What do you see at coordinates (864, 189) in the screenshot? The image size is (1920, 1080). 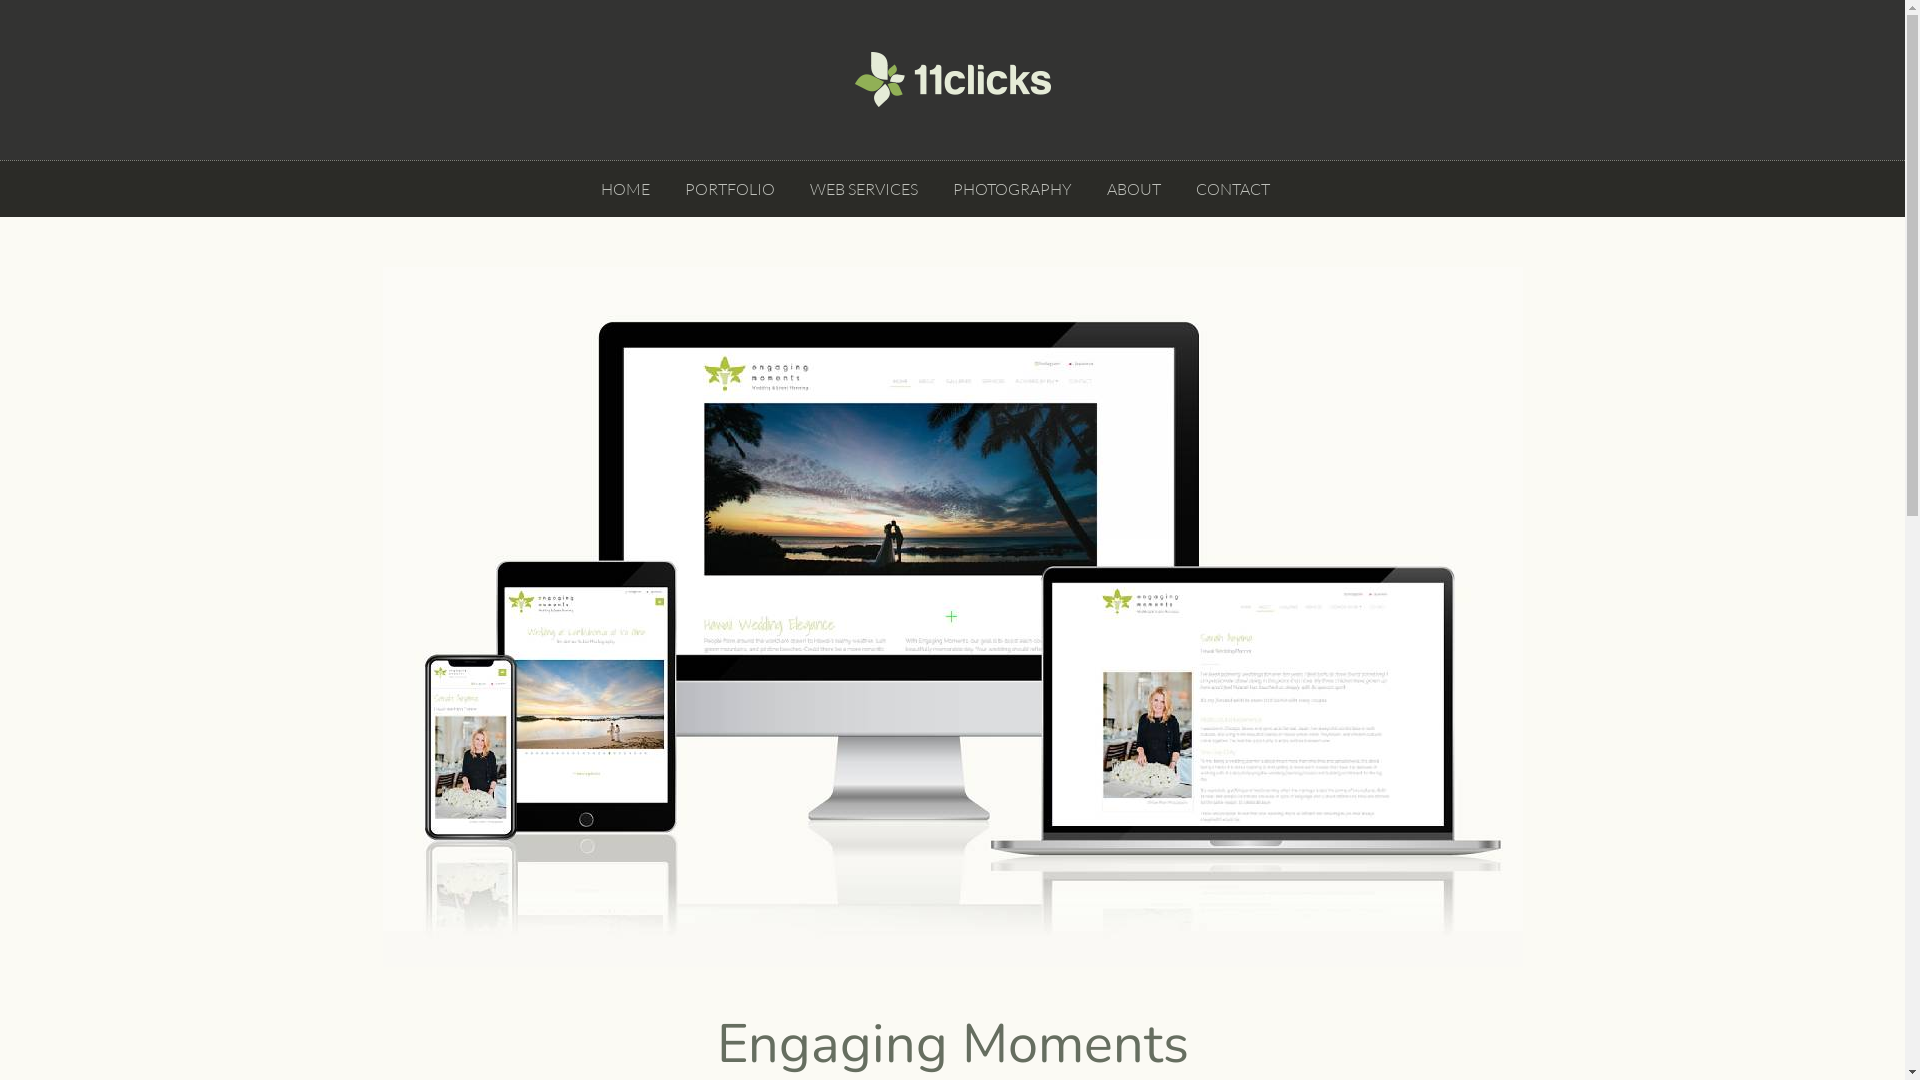 I see `WEB SERVICES` at bounding box center [864, 189].